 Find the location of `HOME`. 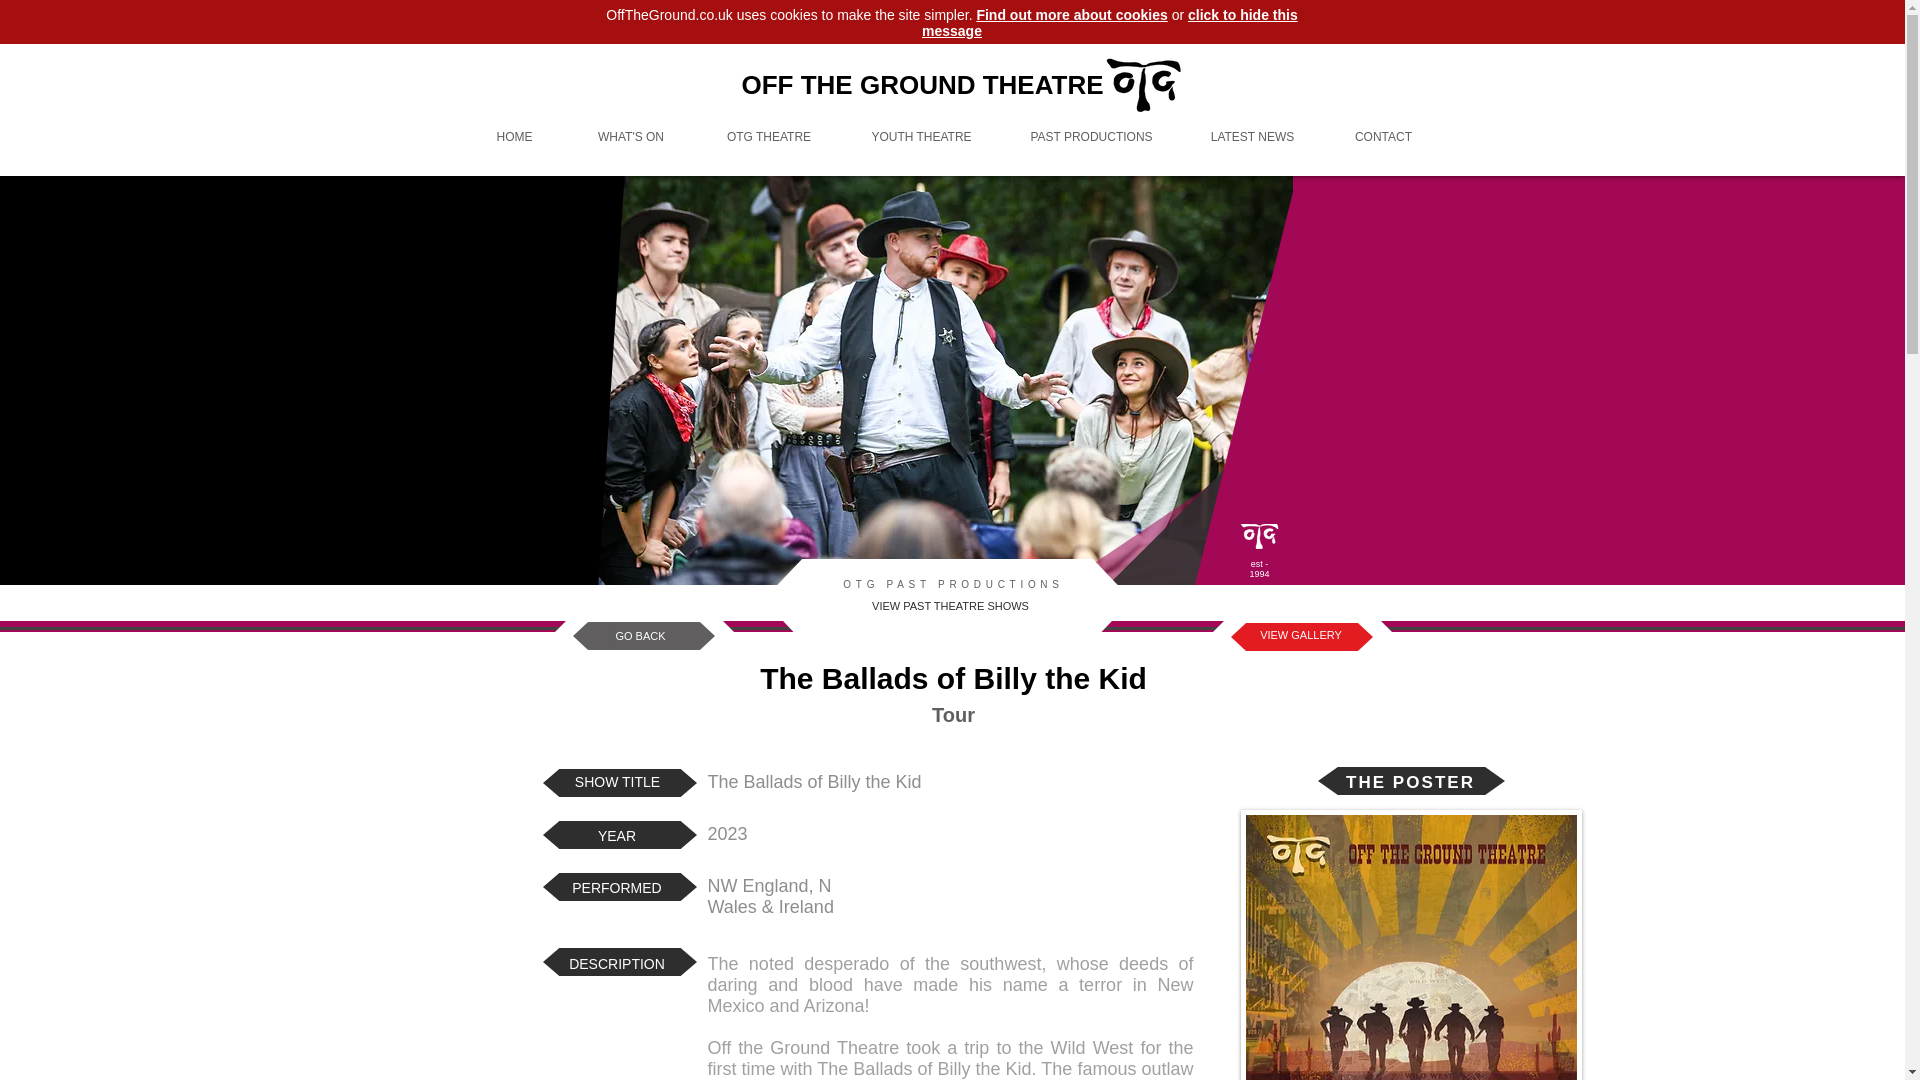

HOME is located at coordinates (515, 138).